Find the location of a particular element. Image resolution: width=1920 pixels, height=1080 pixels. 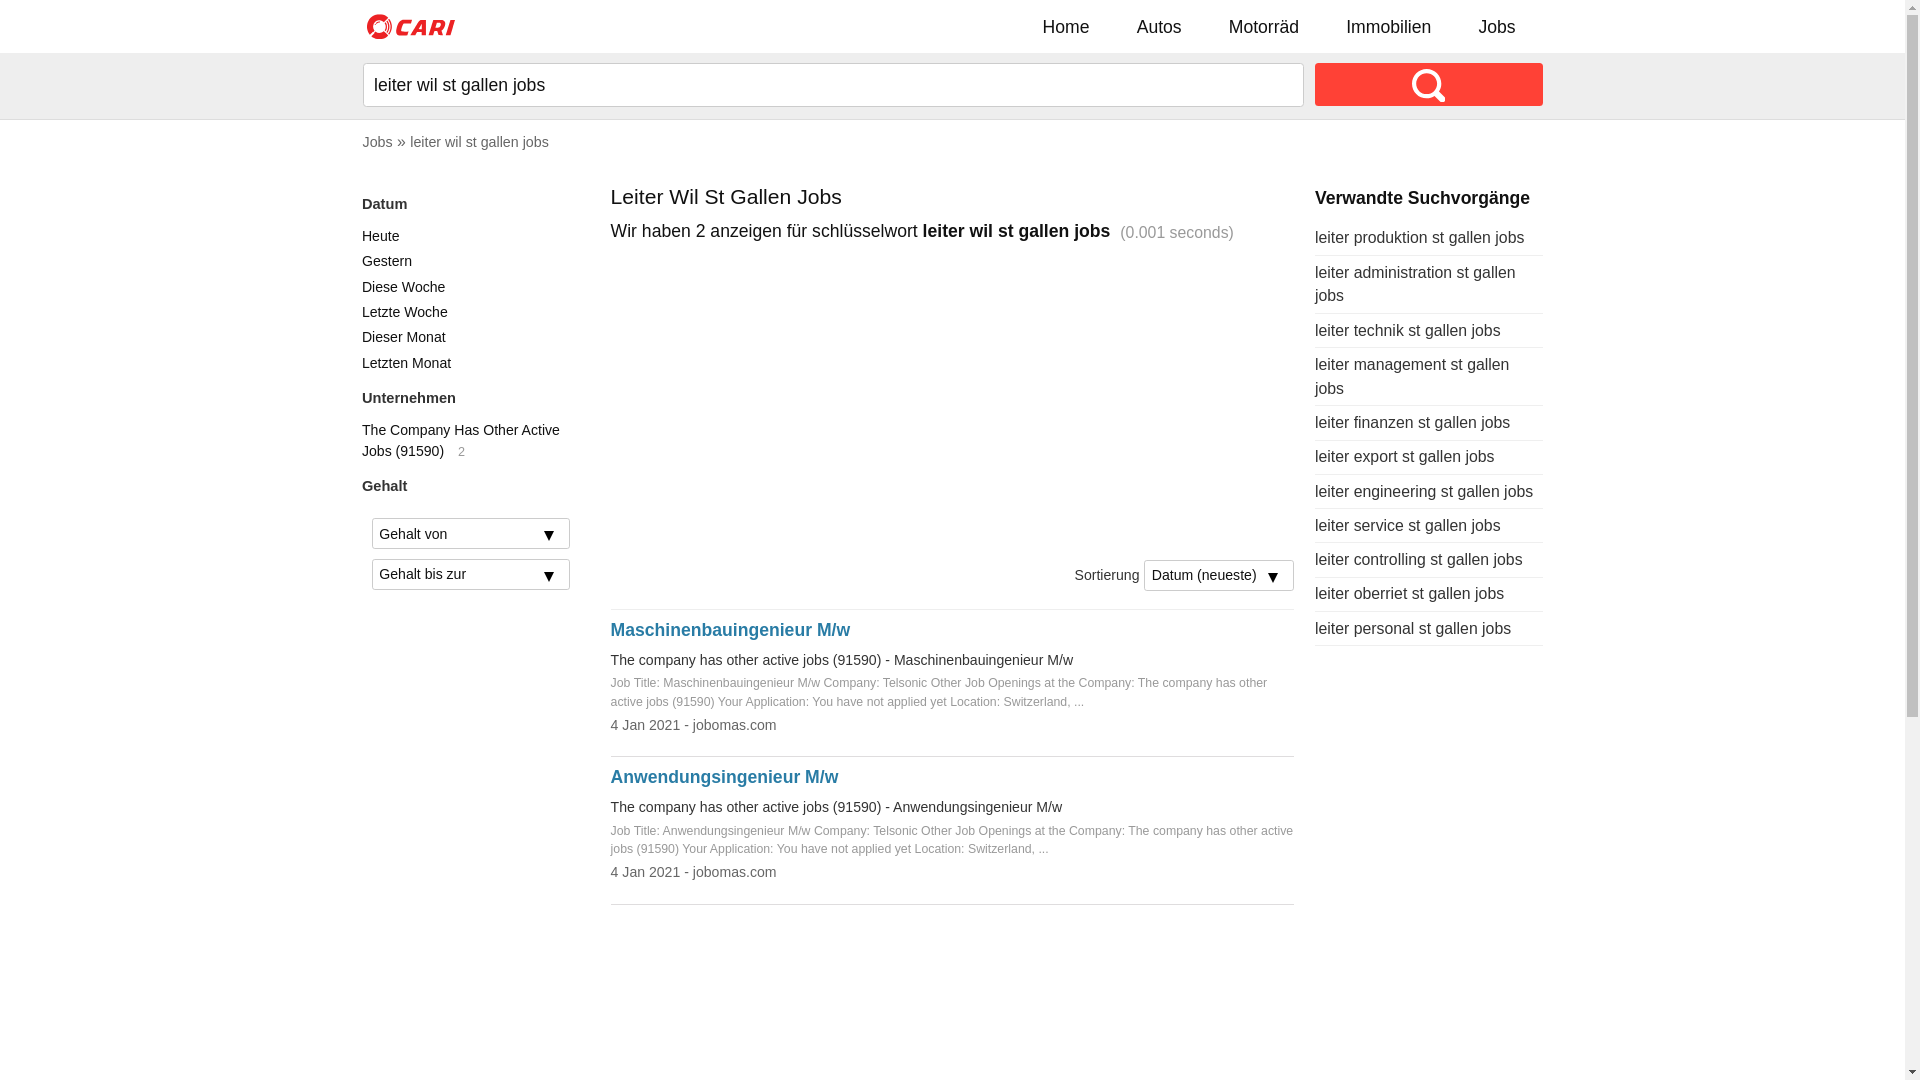

Immobilien is located at coordinates (1388, 26).